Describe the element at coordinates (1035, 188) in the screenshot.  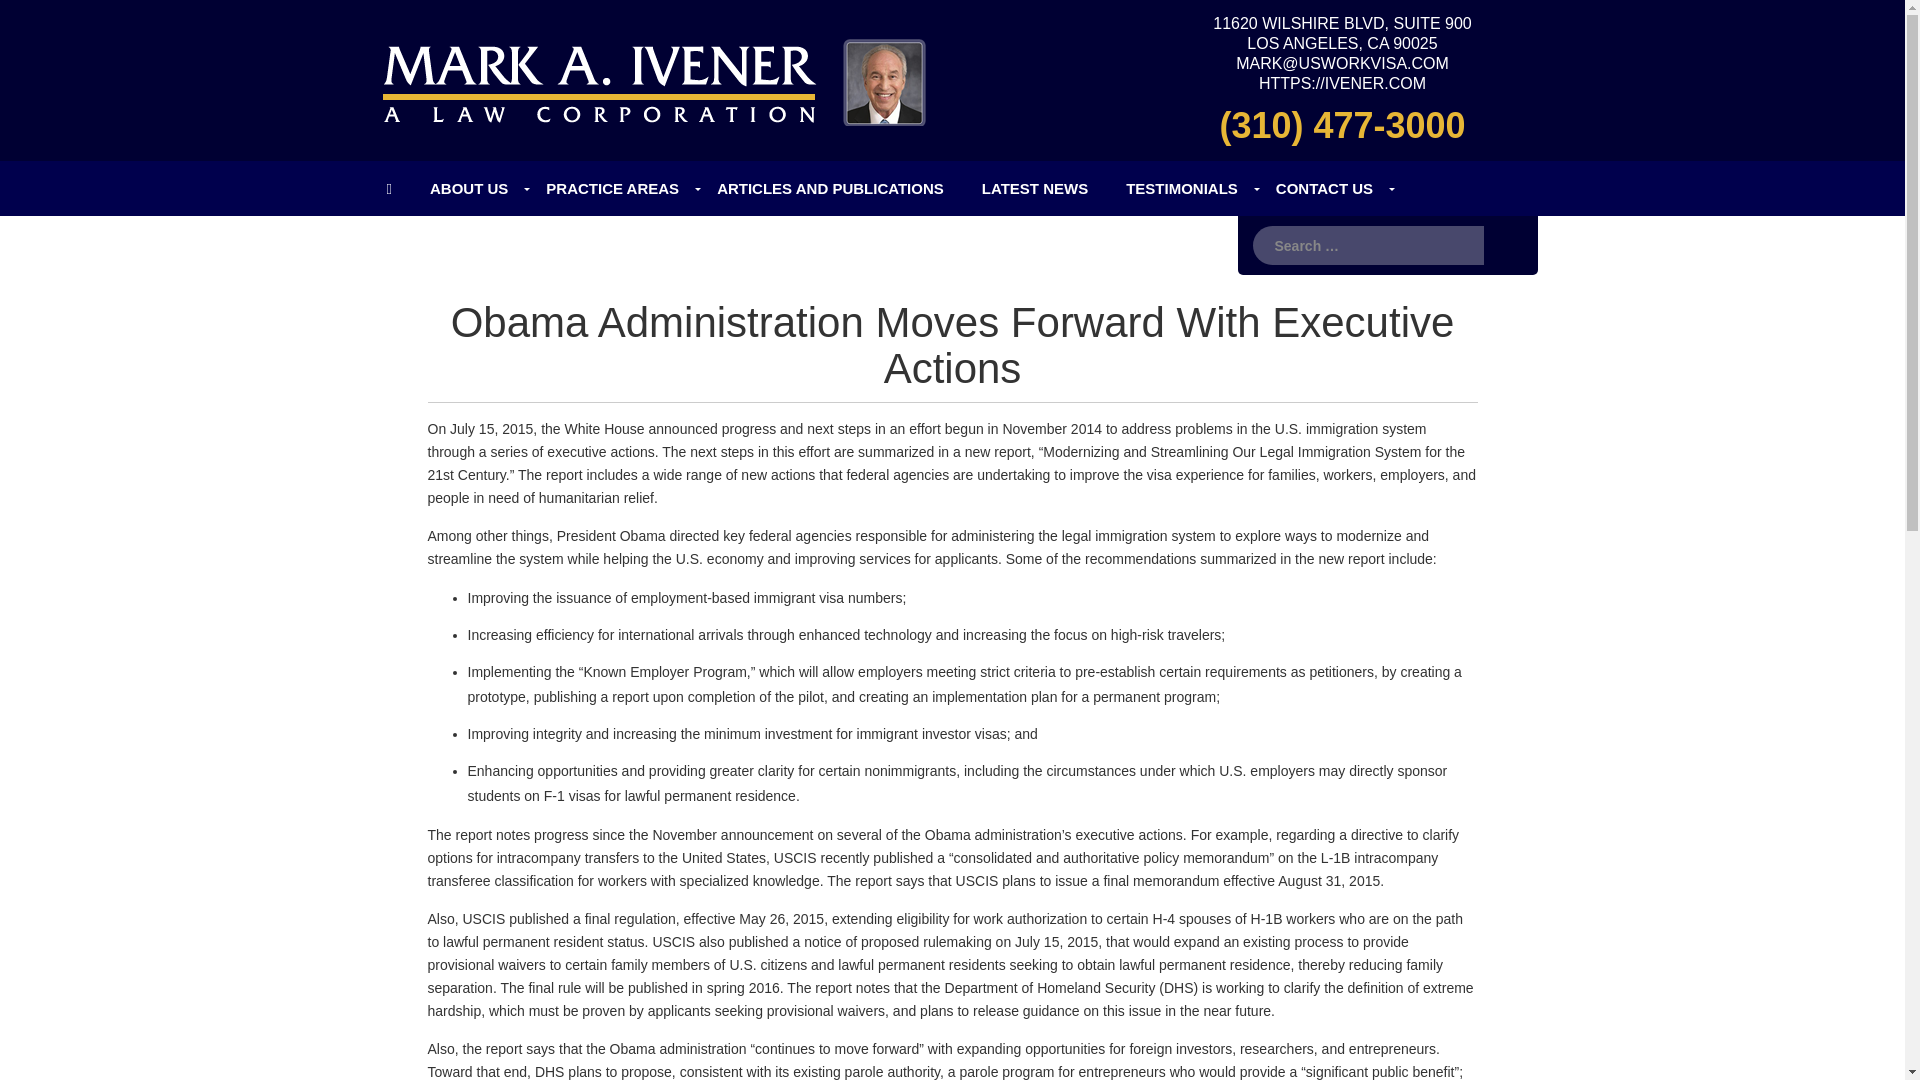
I see `LATEST NEWS` at that location.